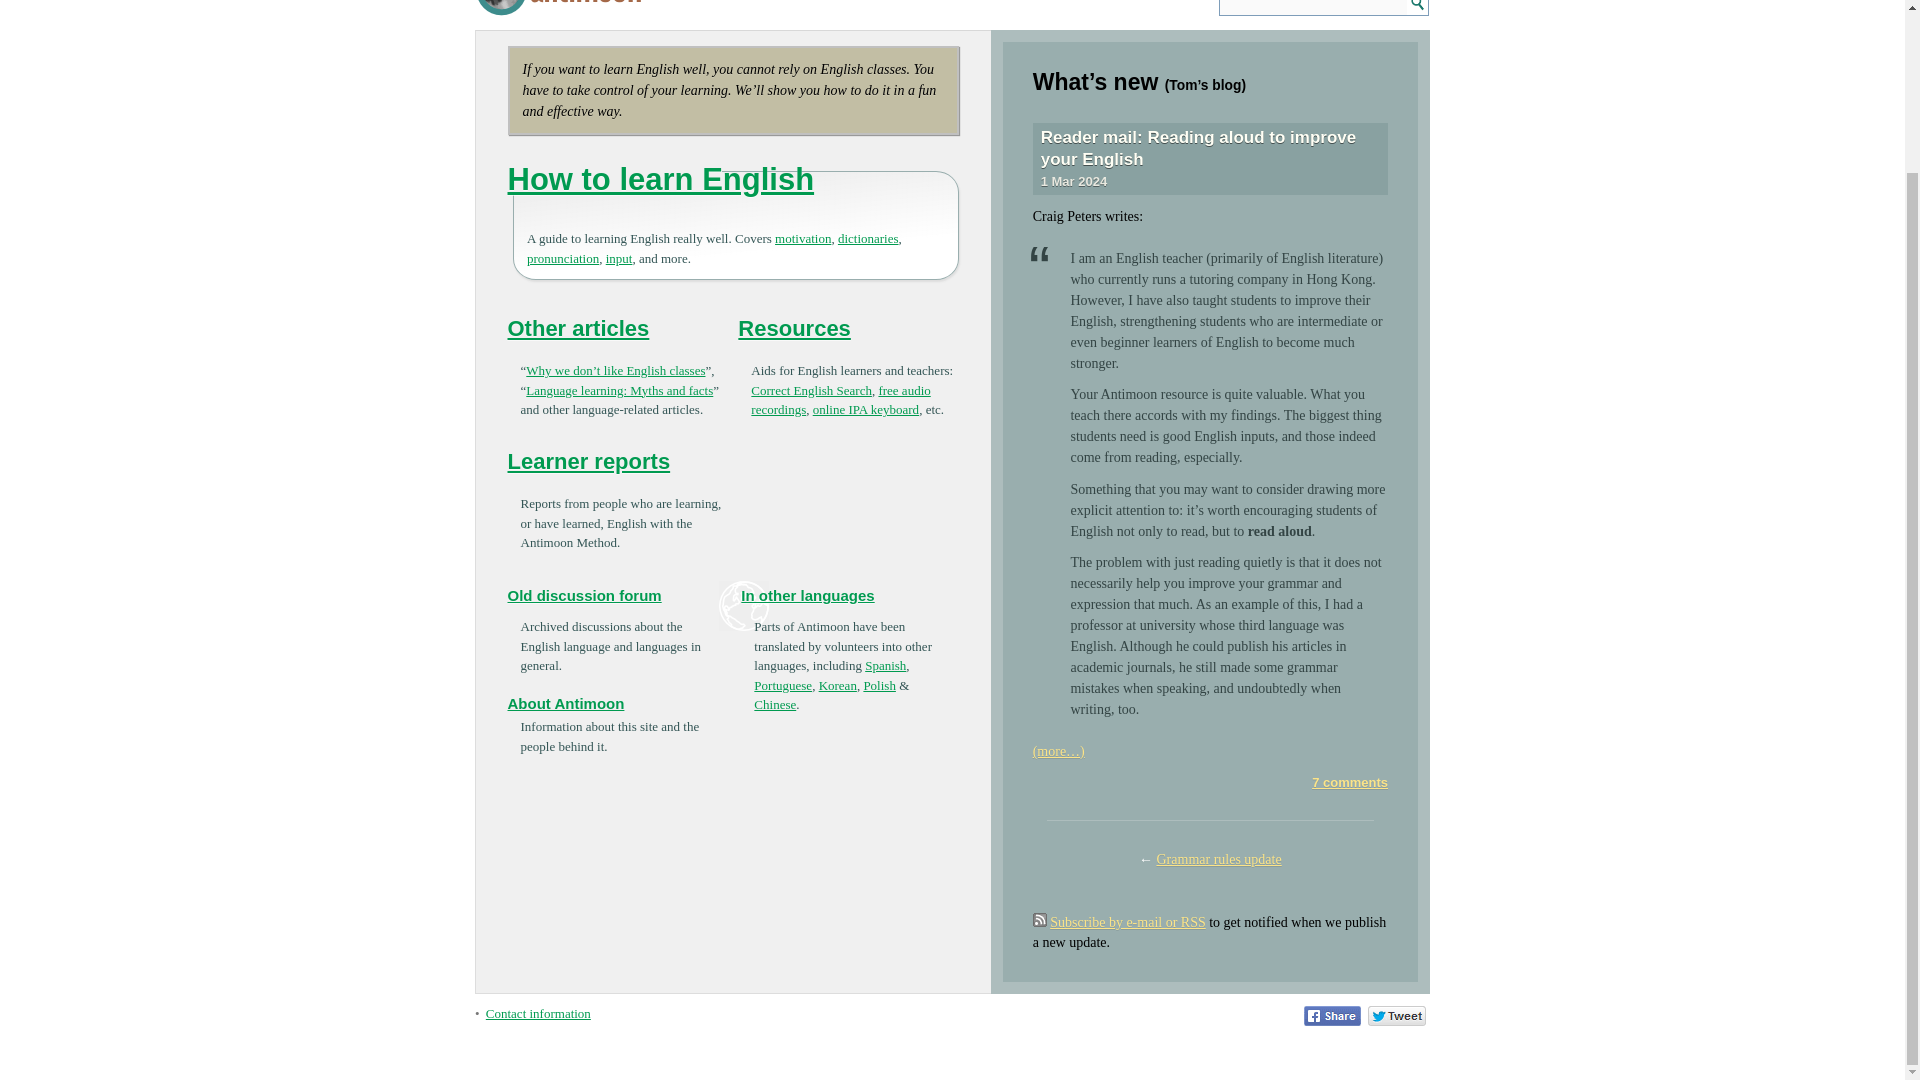 The width and height of the screenshot is (1920, 1080). I want to click on input, so click(620, 258).